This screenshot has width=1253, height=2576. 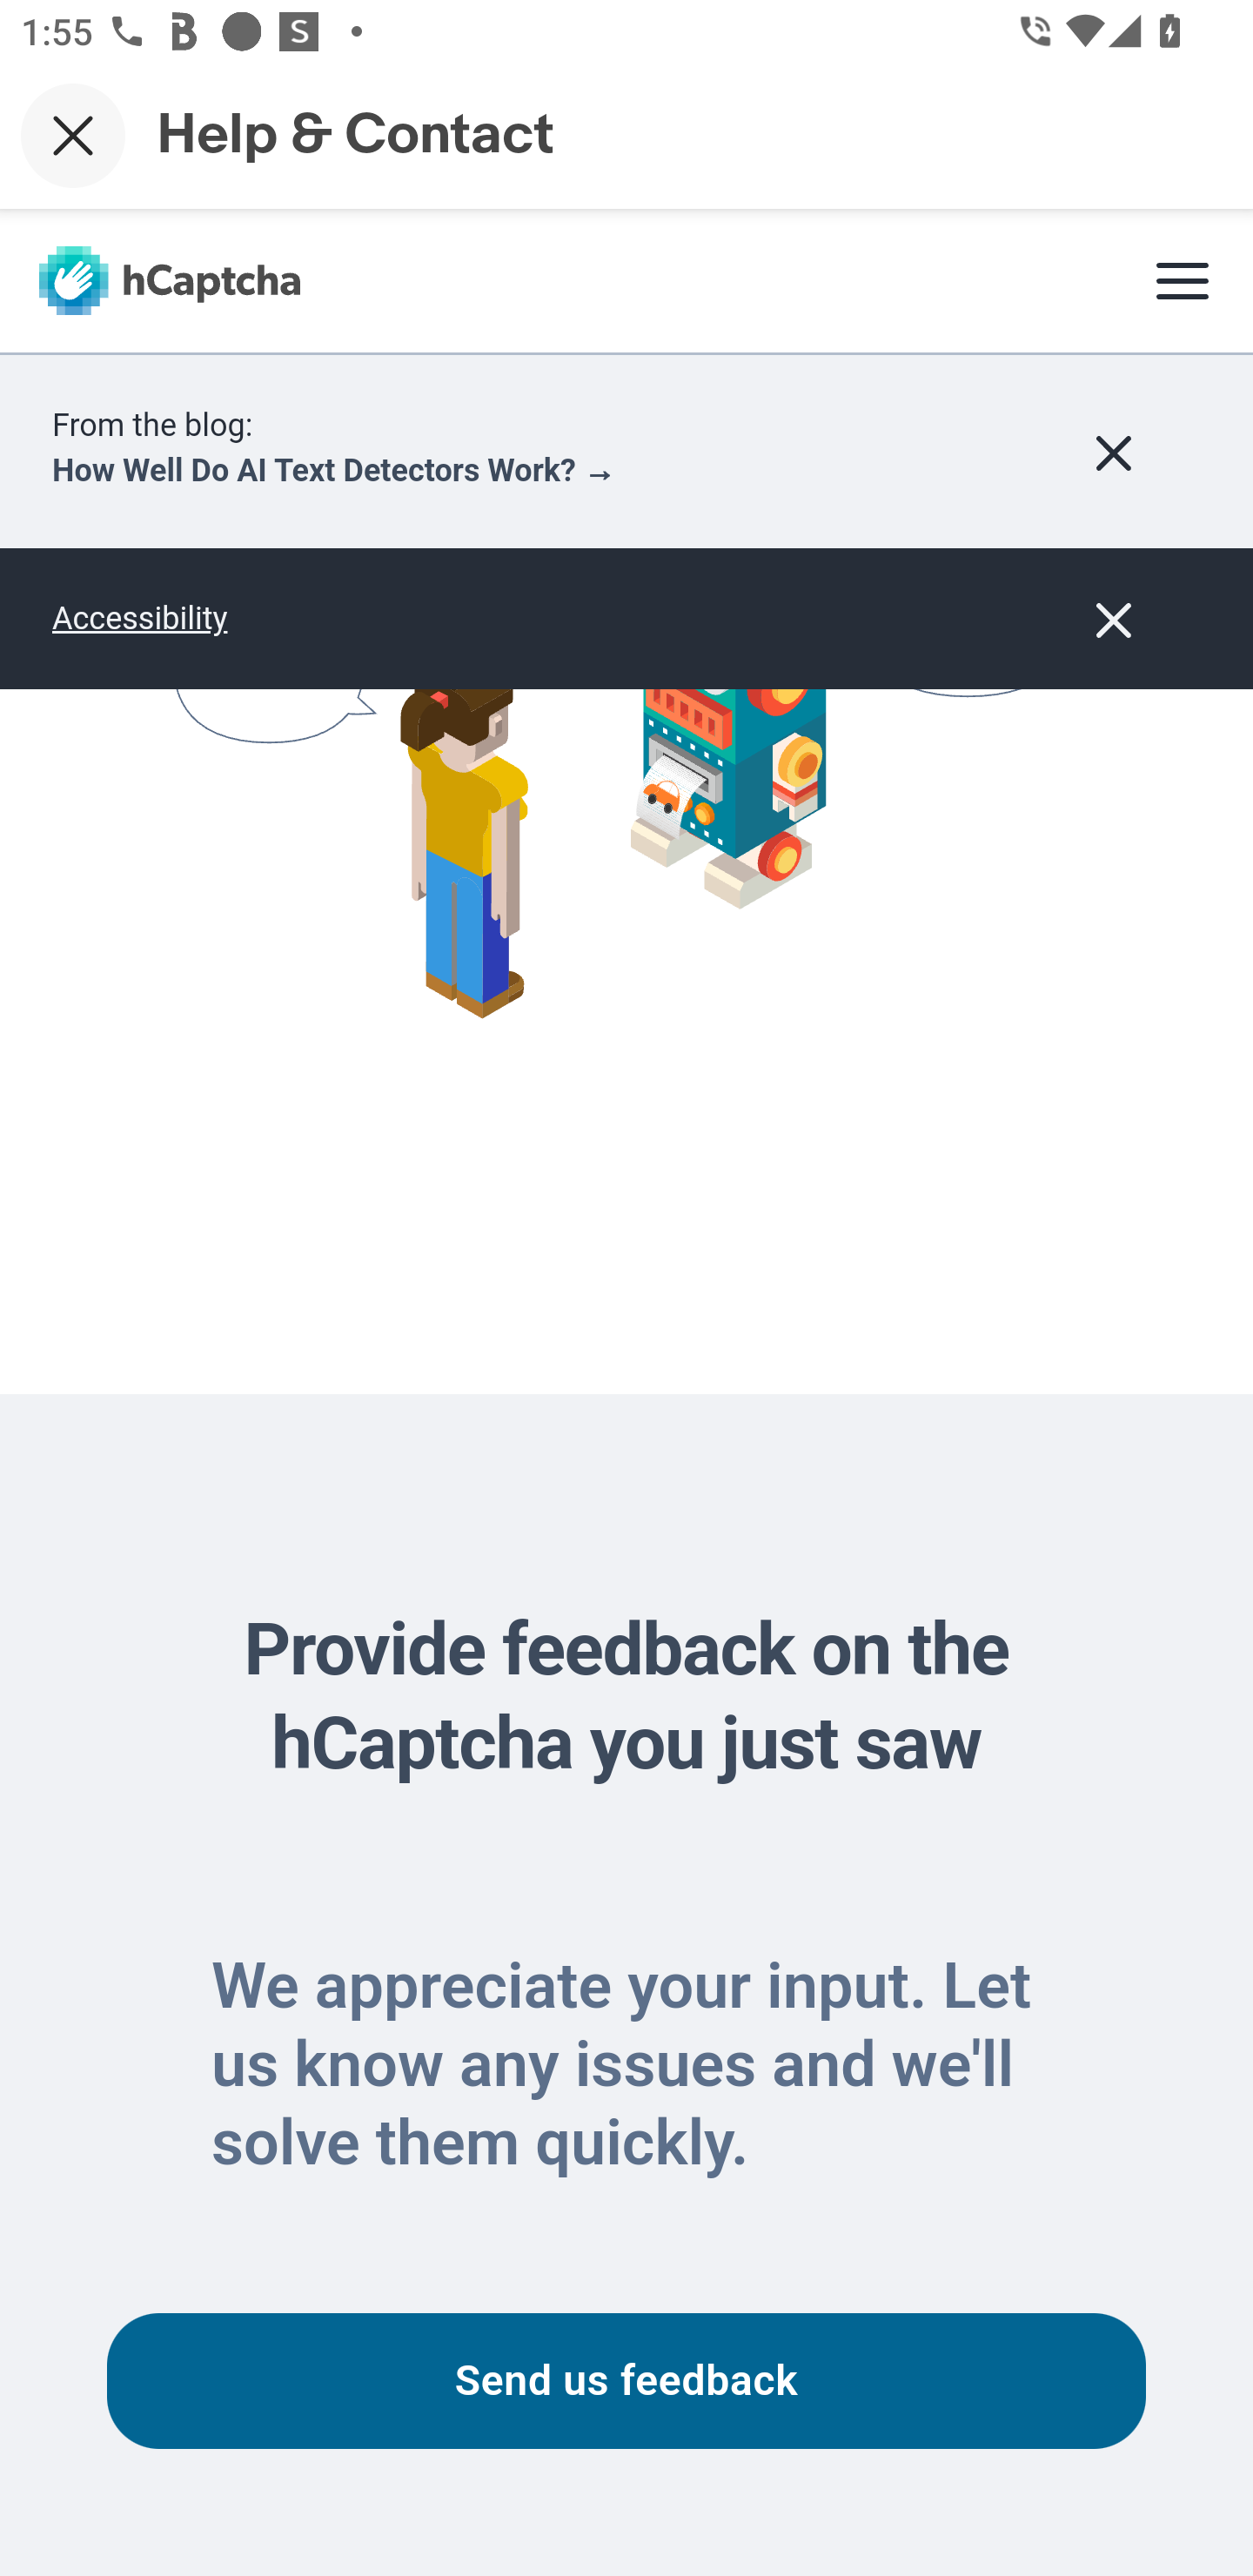 I want to click on Send us feedback, so click(x=626, y=2383).